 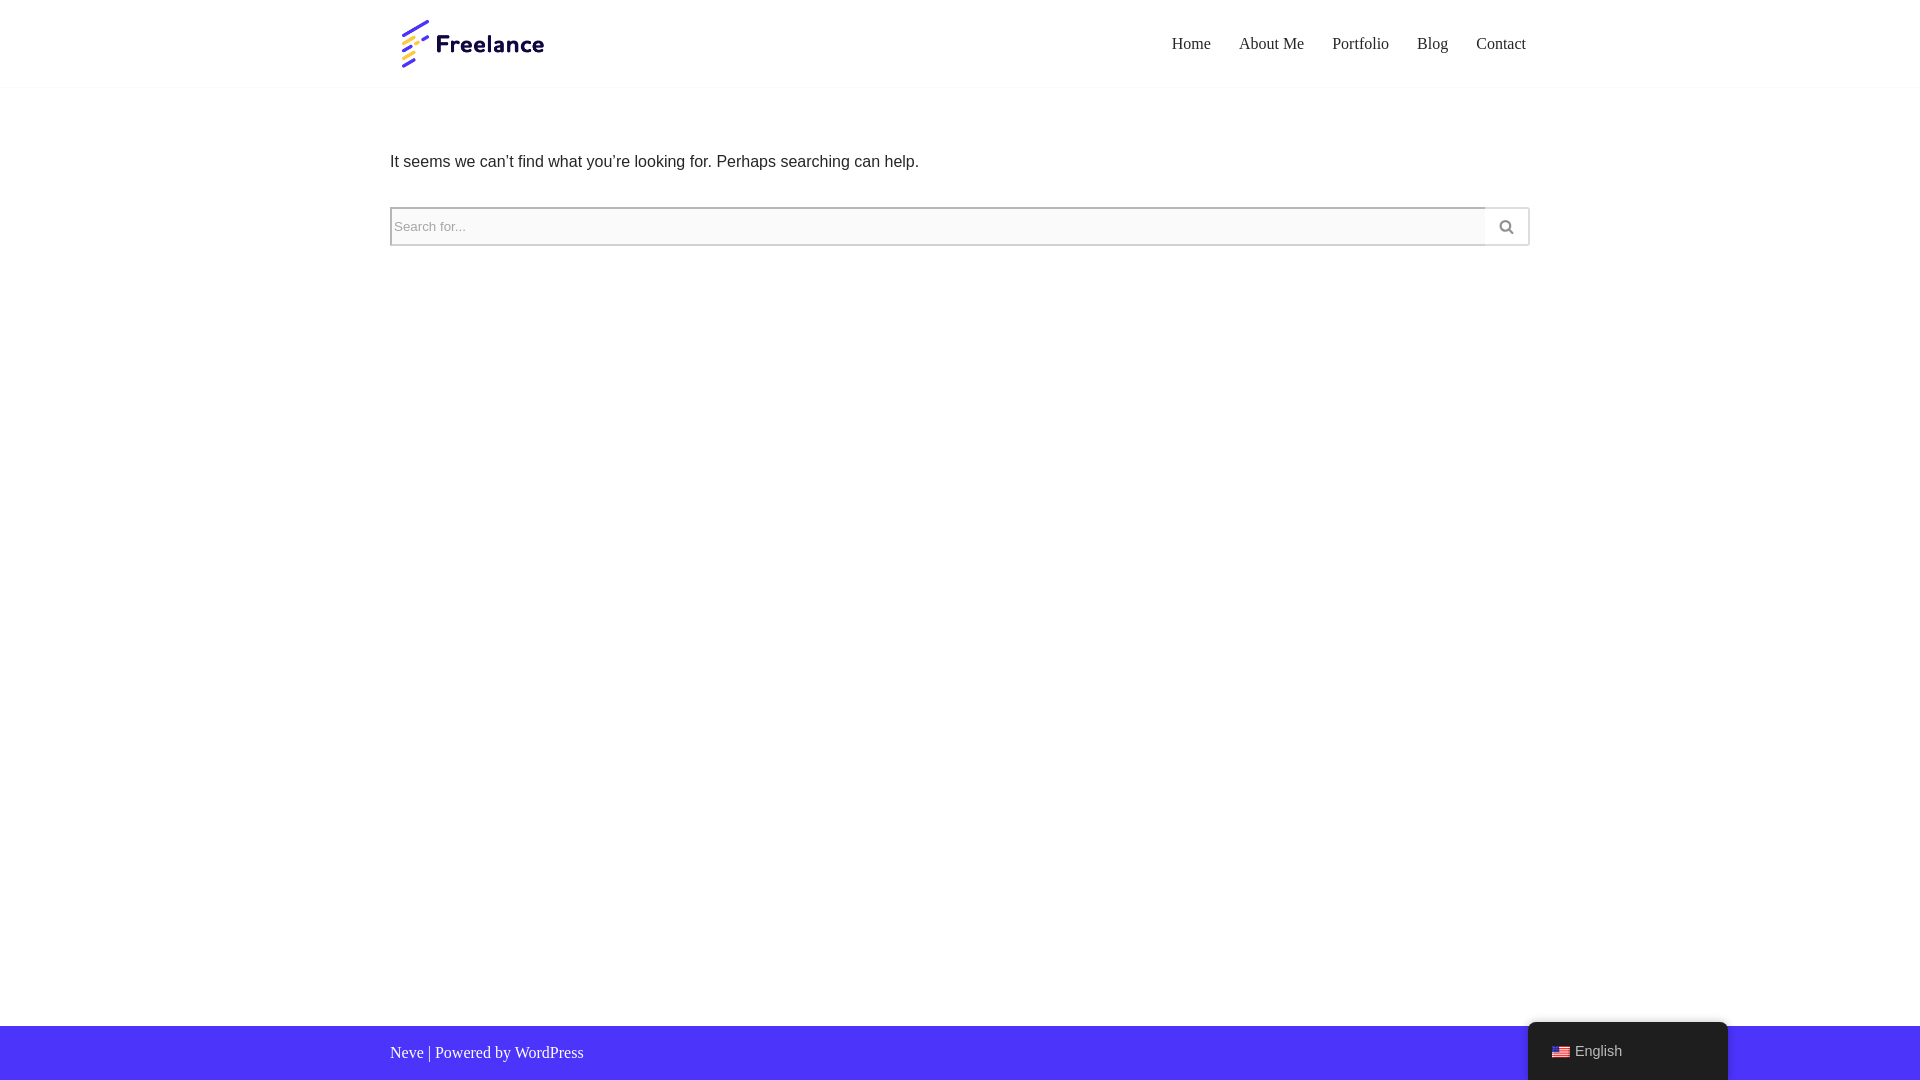 I want to click on Home, so click(x=1191, y=44).